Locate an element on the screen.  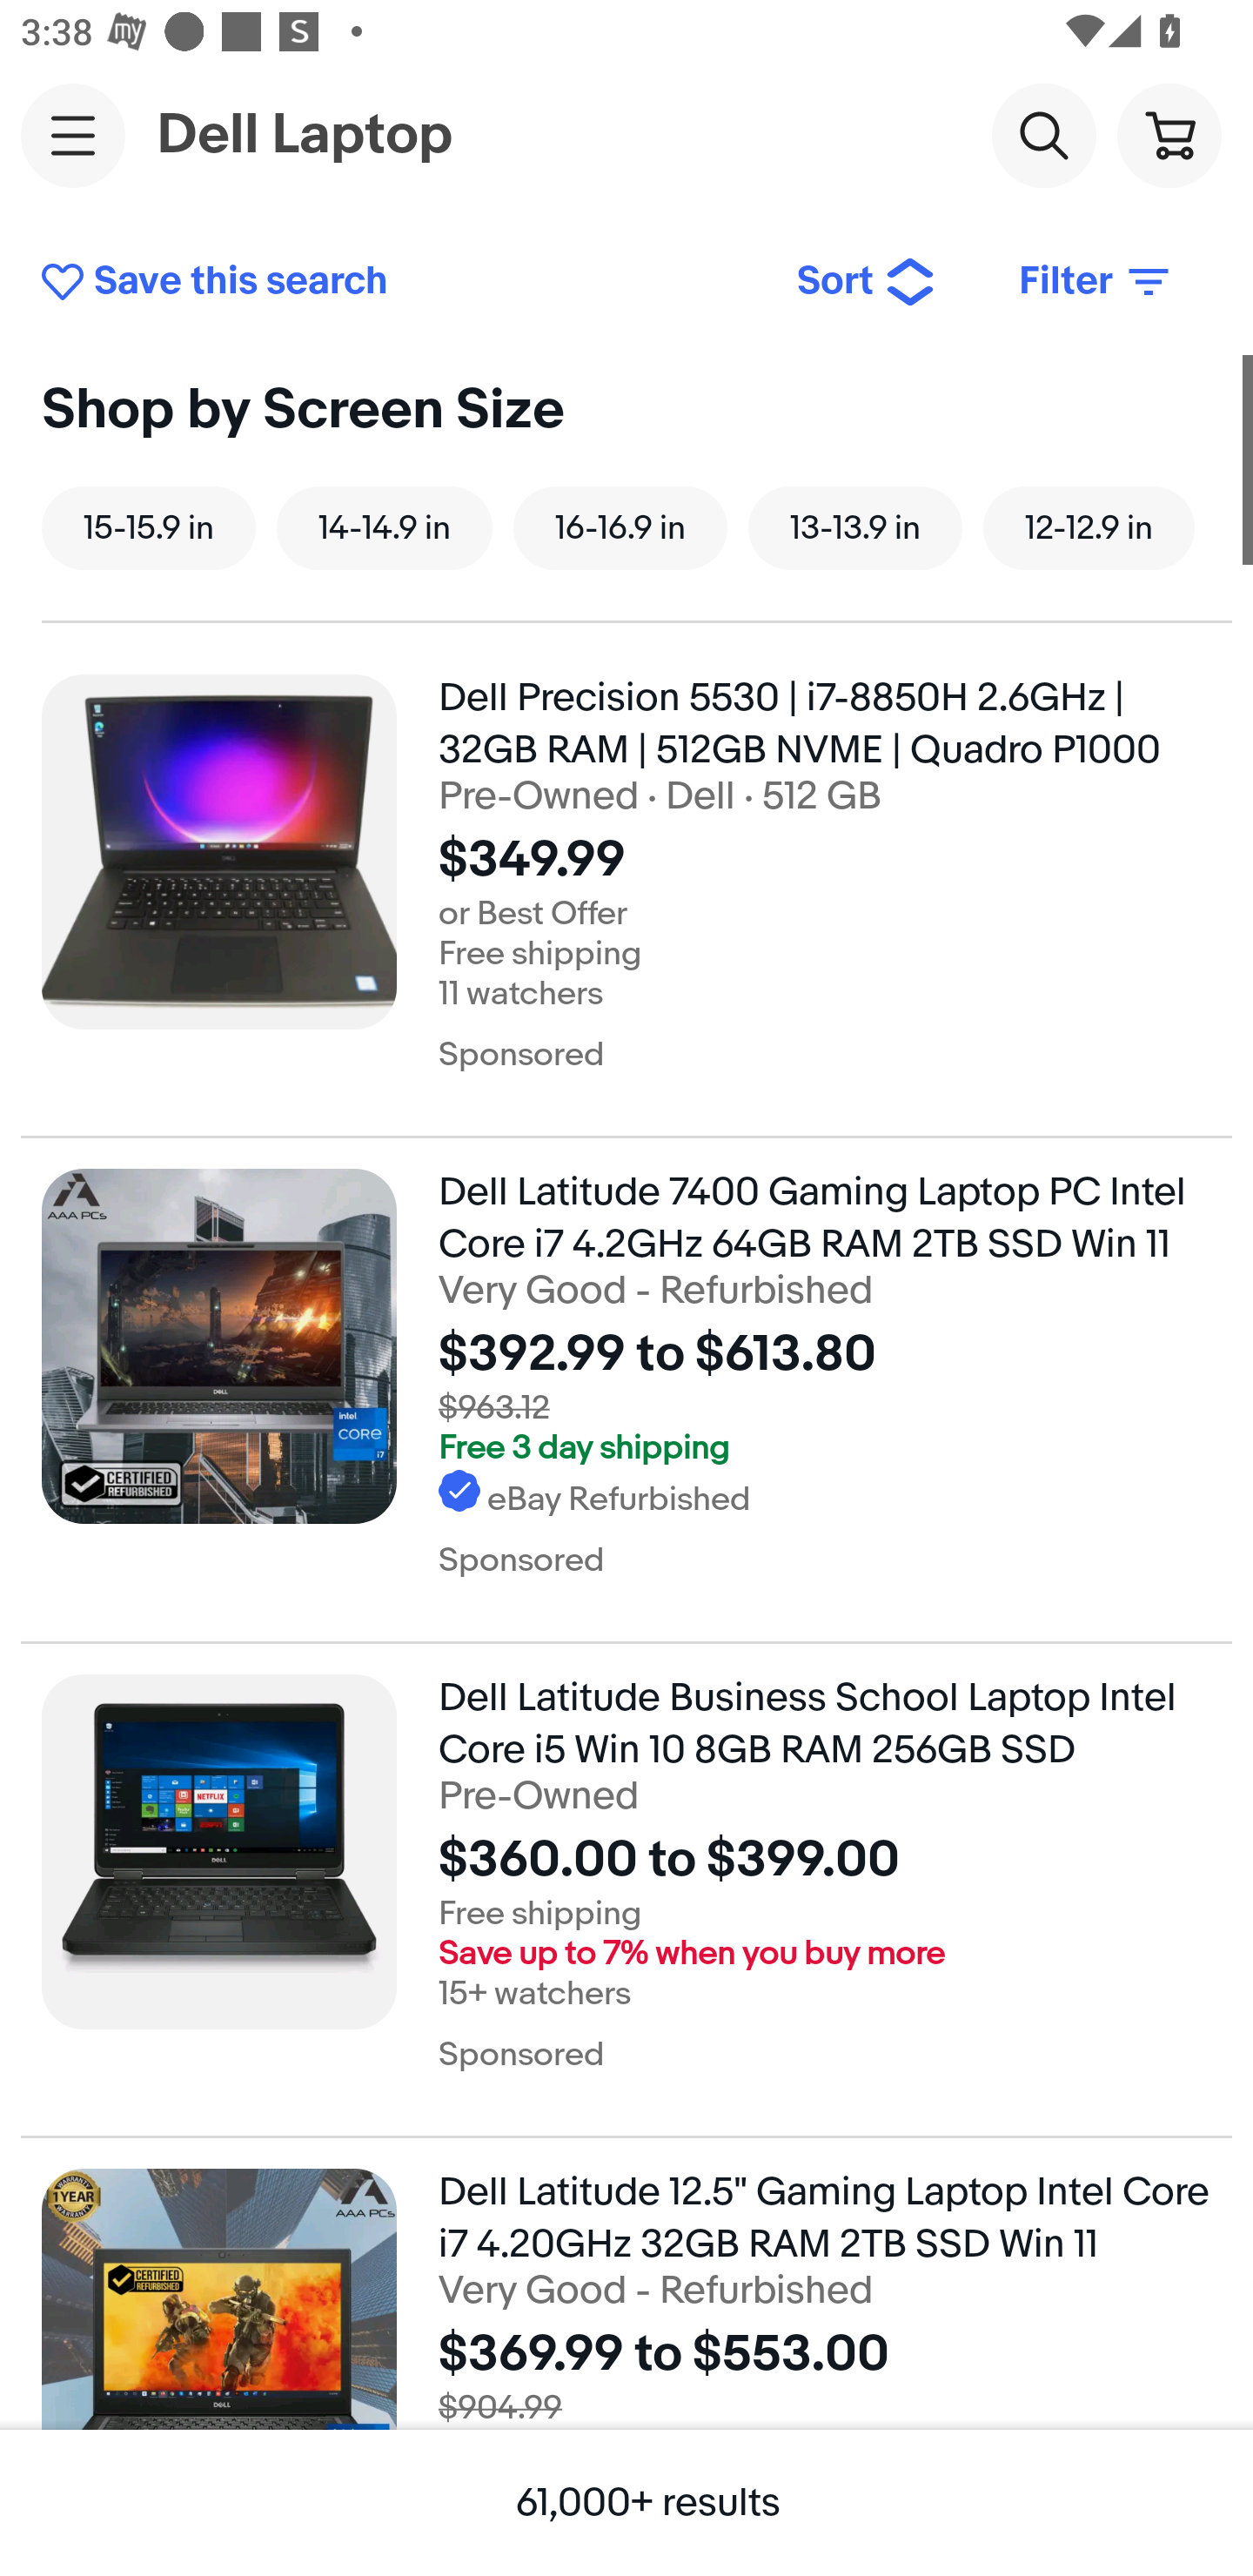
Filter is located at coordinates (1096, 282).